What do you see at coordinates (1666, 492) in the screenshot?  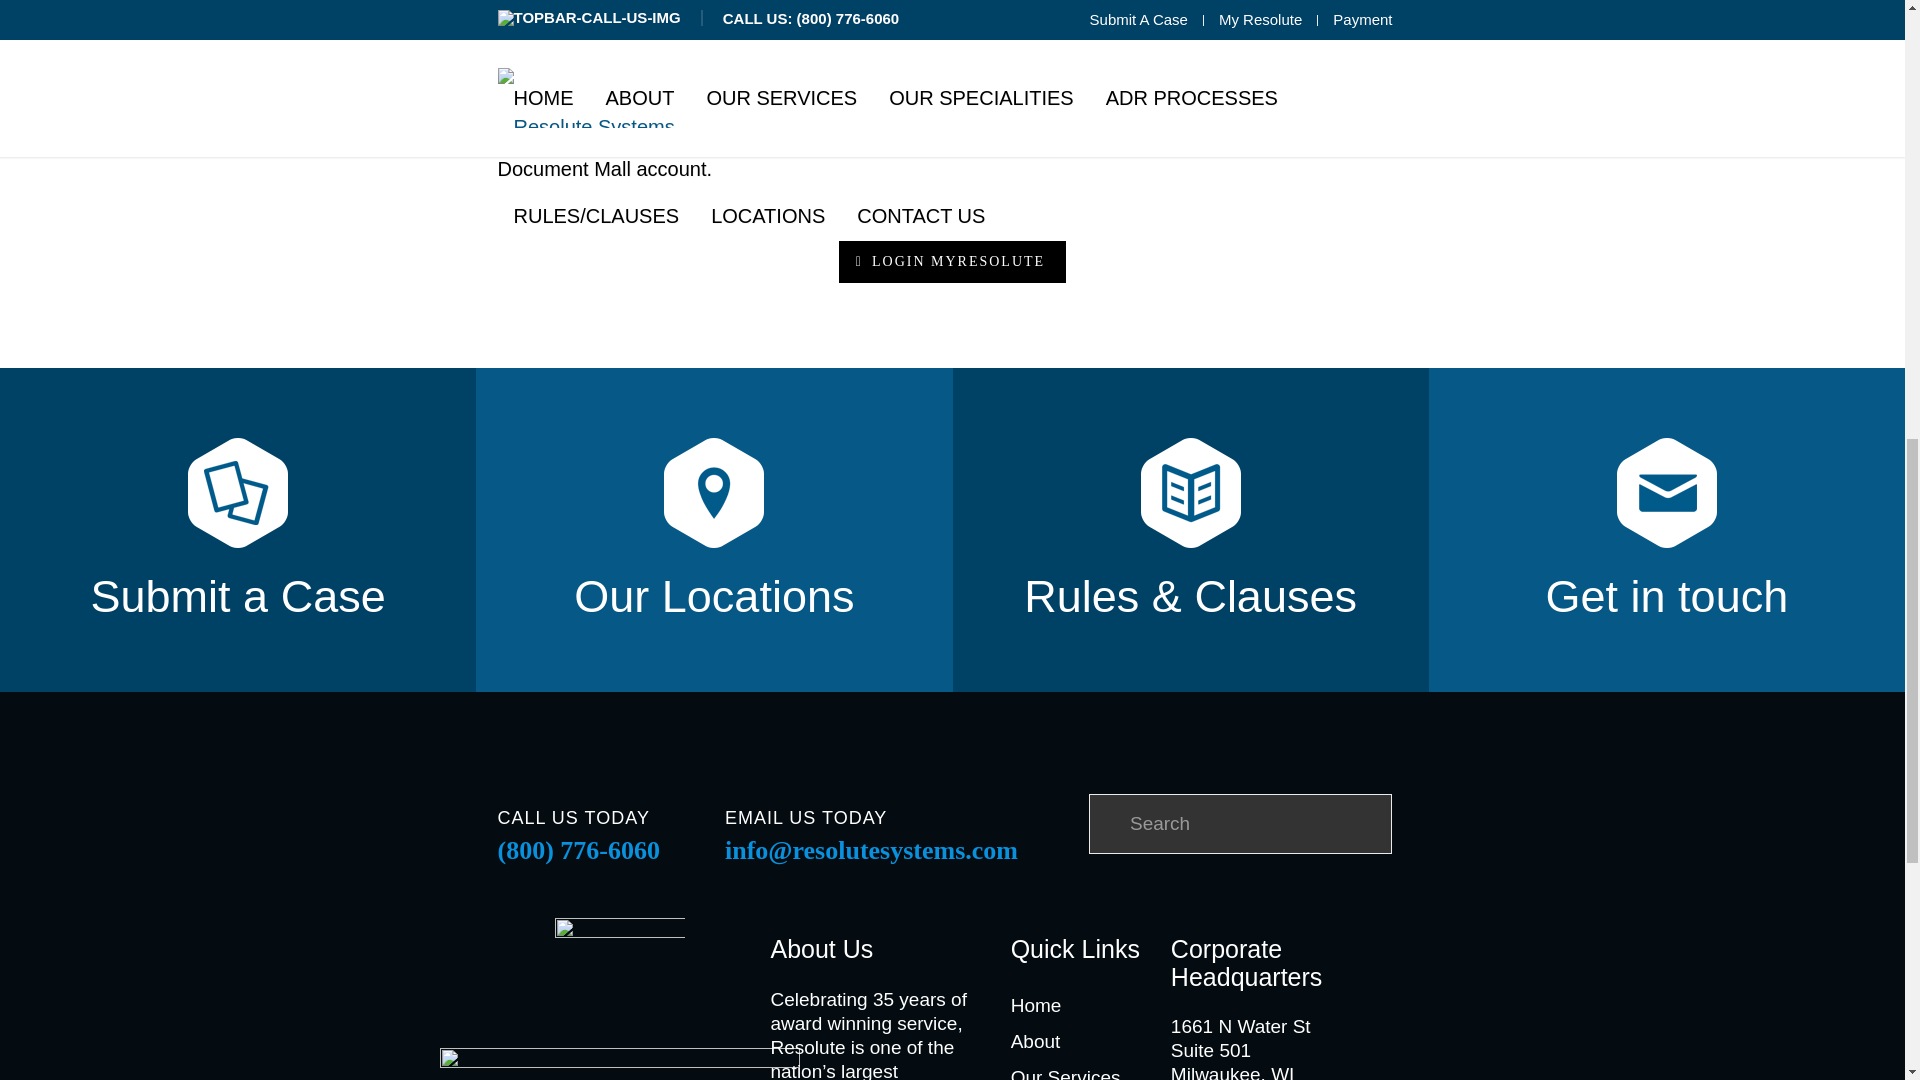 I see `get-in-touch` at bounding box center [1666, 492].